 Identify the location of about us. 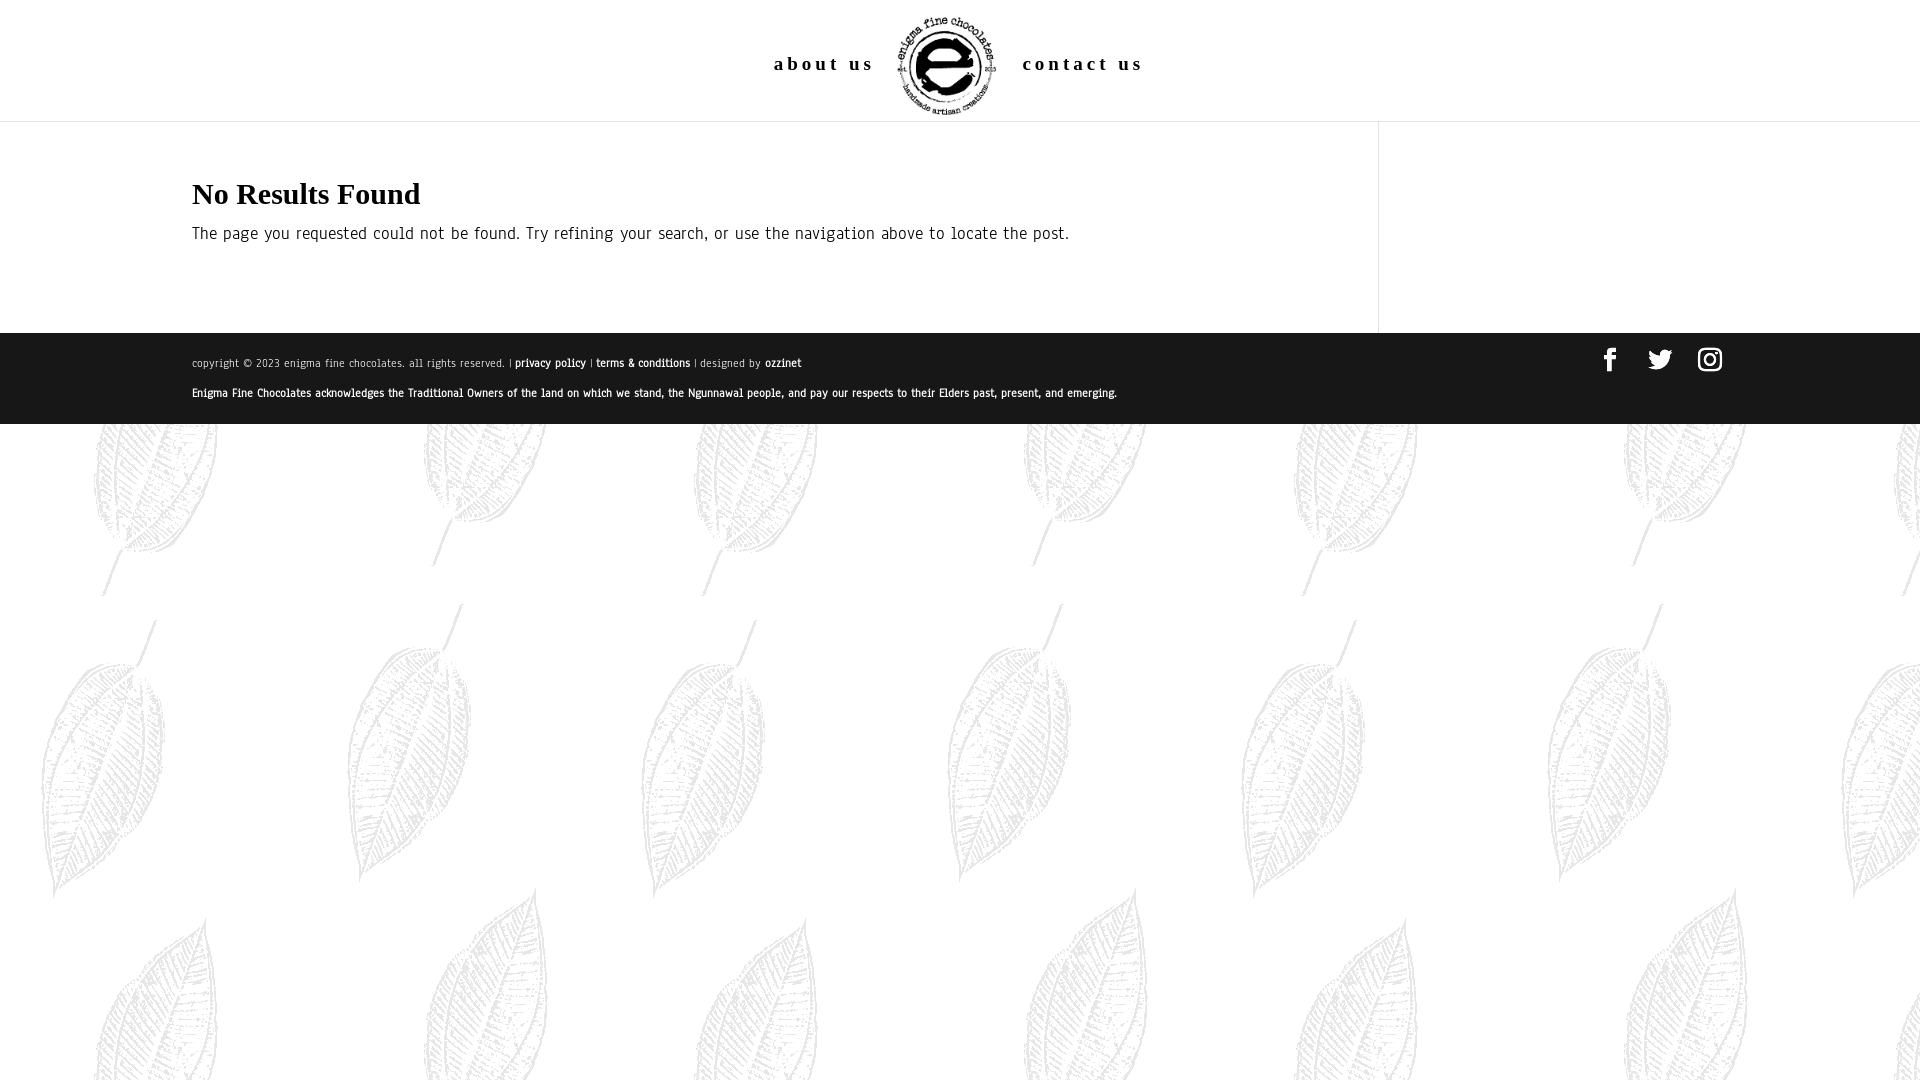
(824, 89).